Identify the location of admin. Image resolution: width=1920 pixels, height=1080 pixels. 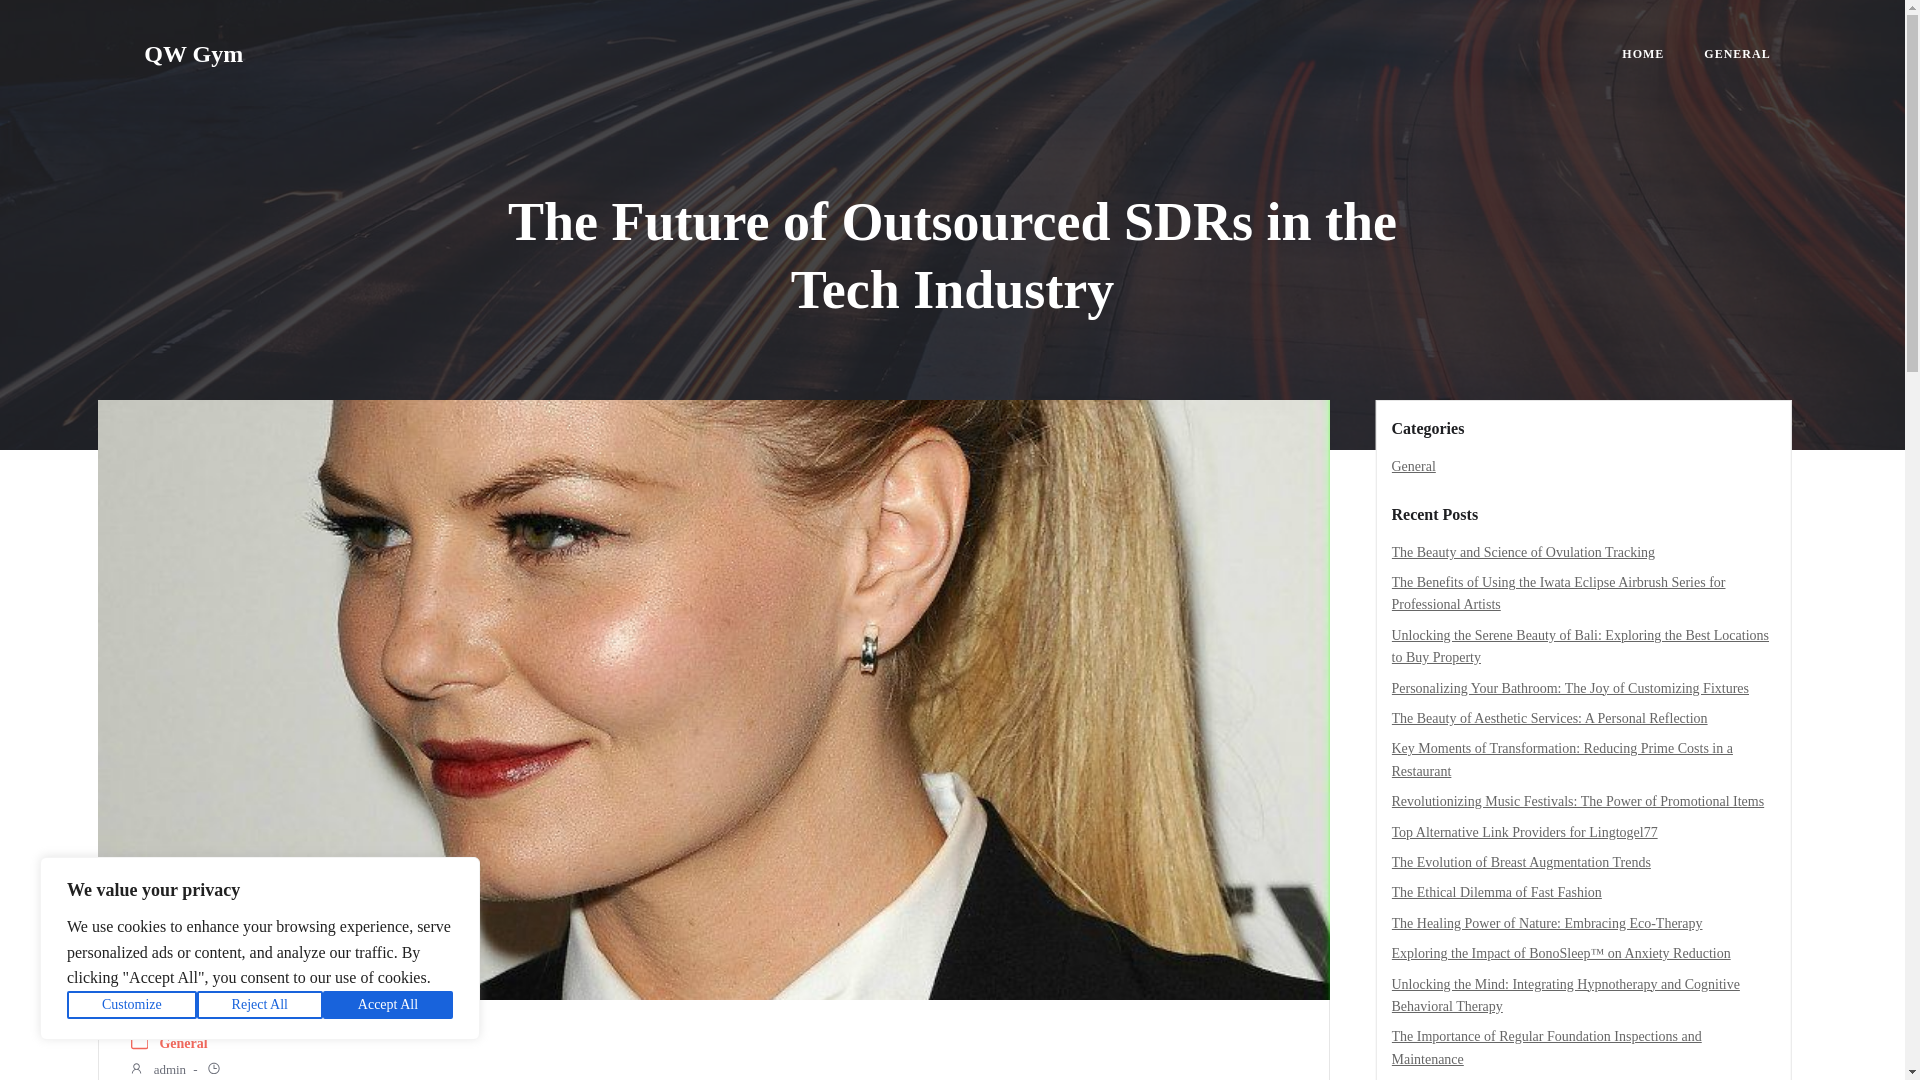
(157, 1070).